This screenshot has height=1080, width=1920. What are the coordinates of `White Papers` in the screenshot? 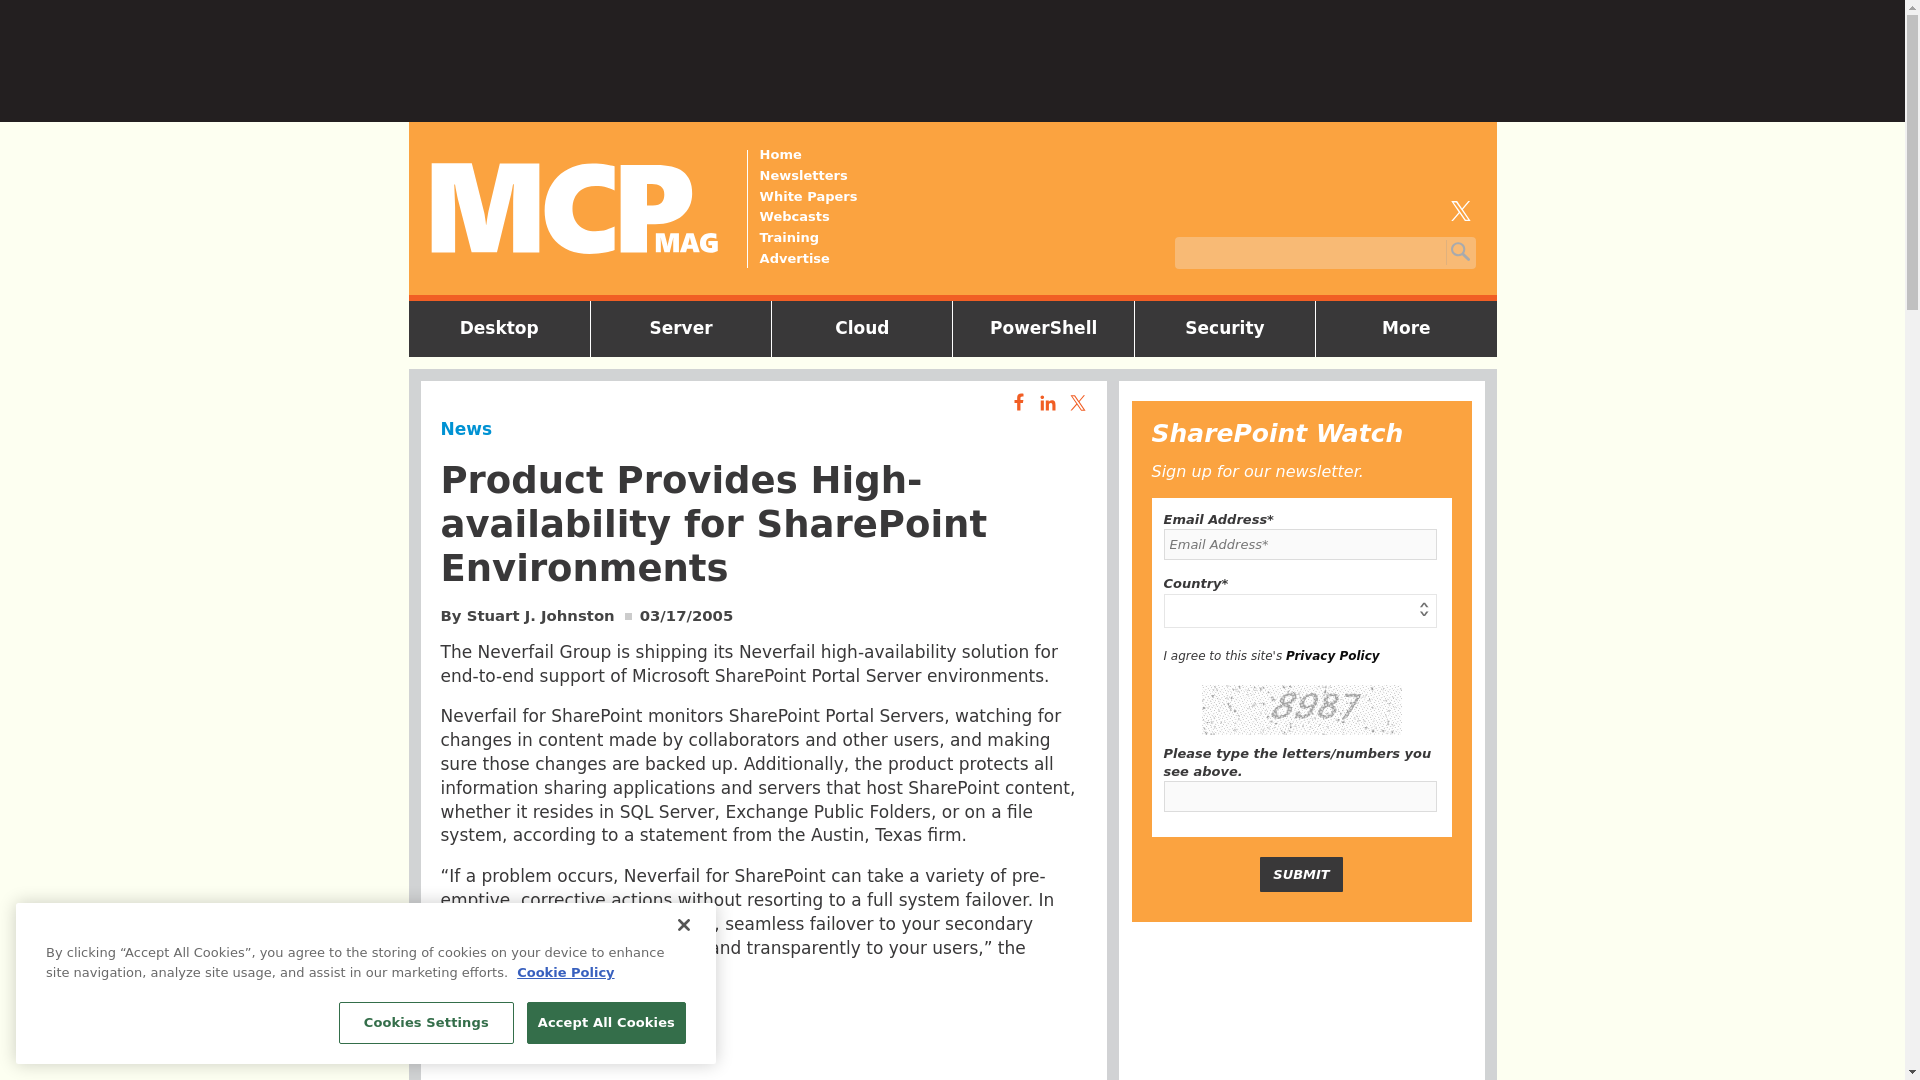 It's located at (809, 197).